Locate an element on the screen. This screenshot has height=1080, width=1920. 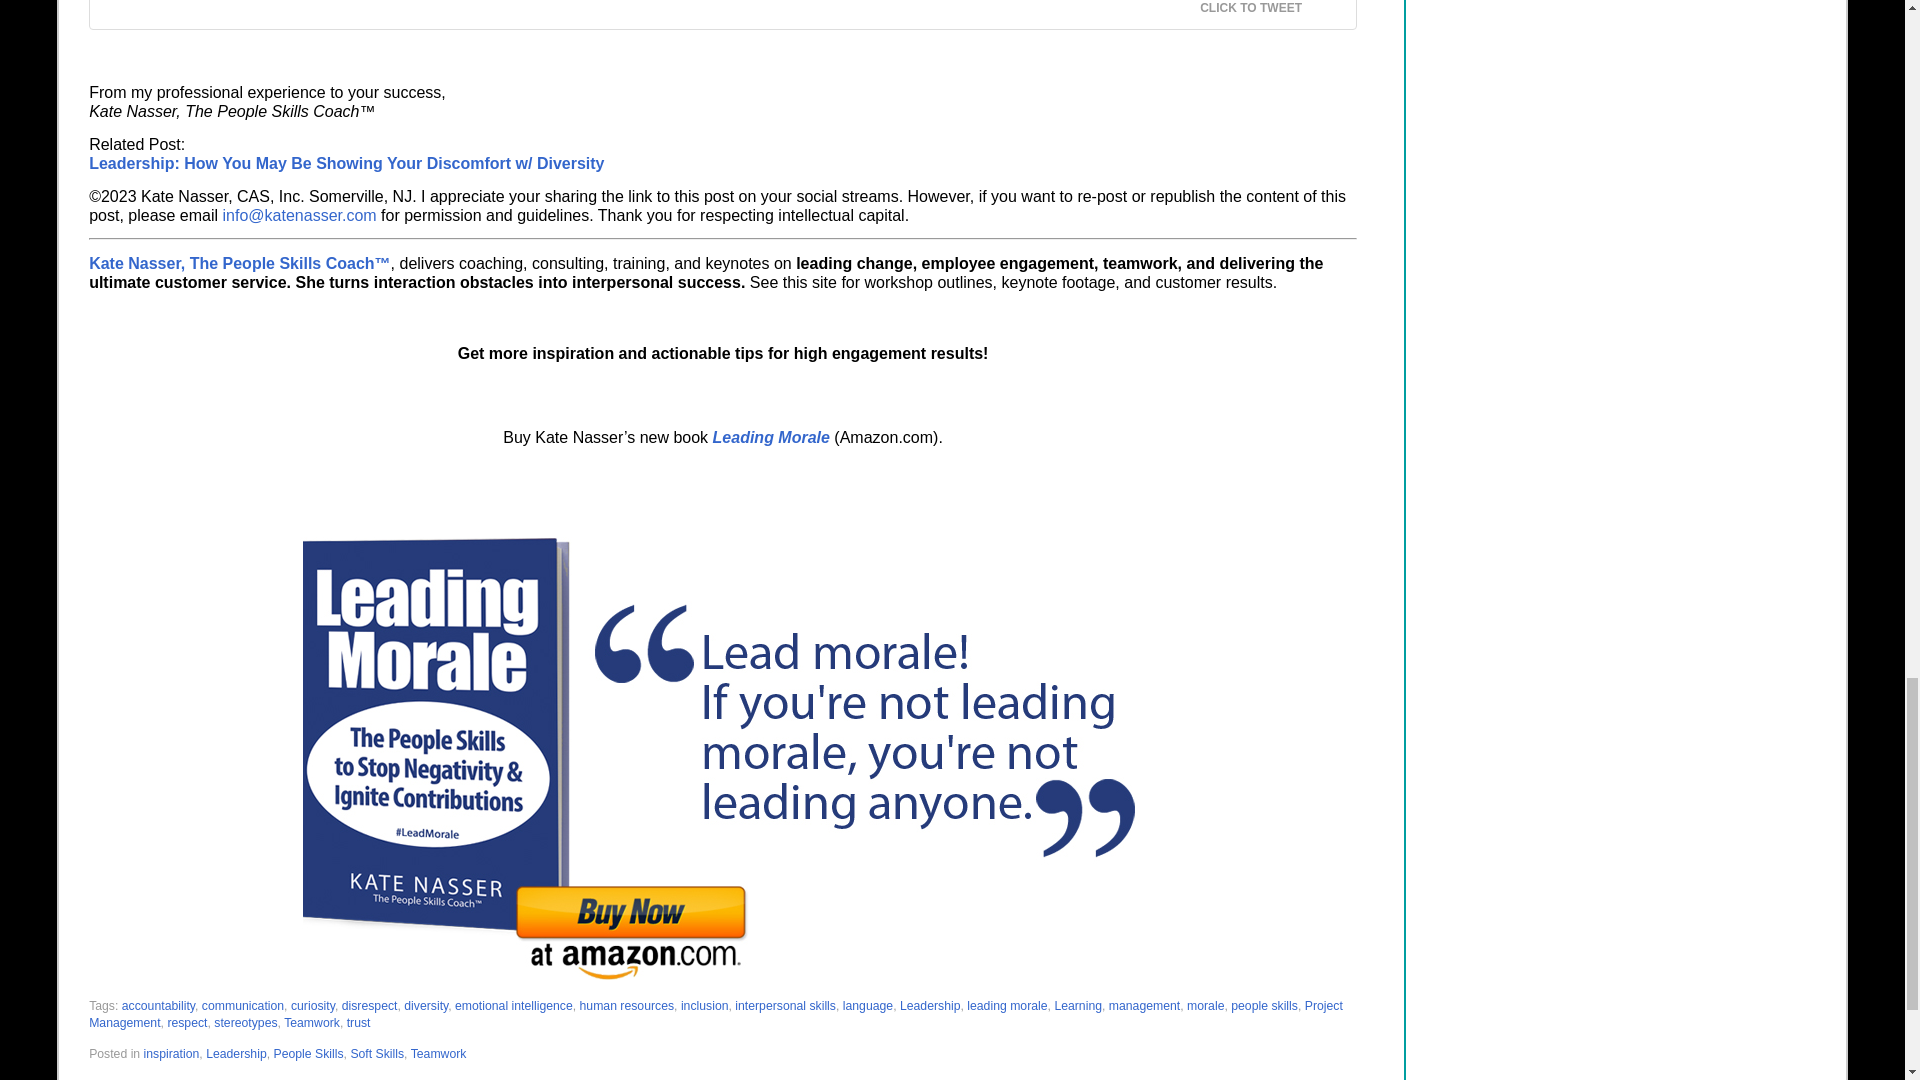
emotional intelligence is located at coordinates (514, 1006).